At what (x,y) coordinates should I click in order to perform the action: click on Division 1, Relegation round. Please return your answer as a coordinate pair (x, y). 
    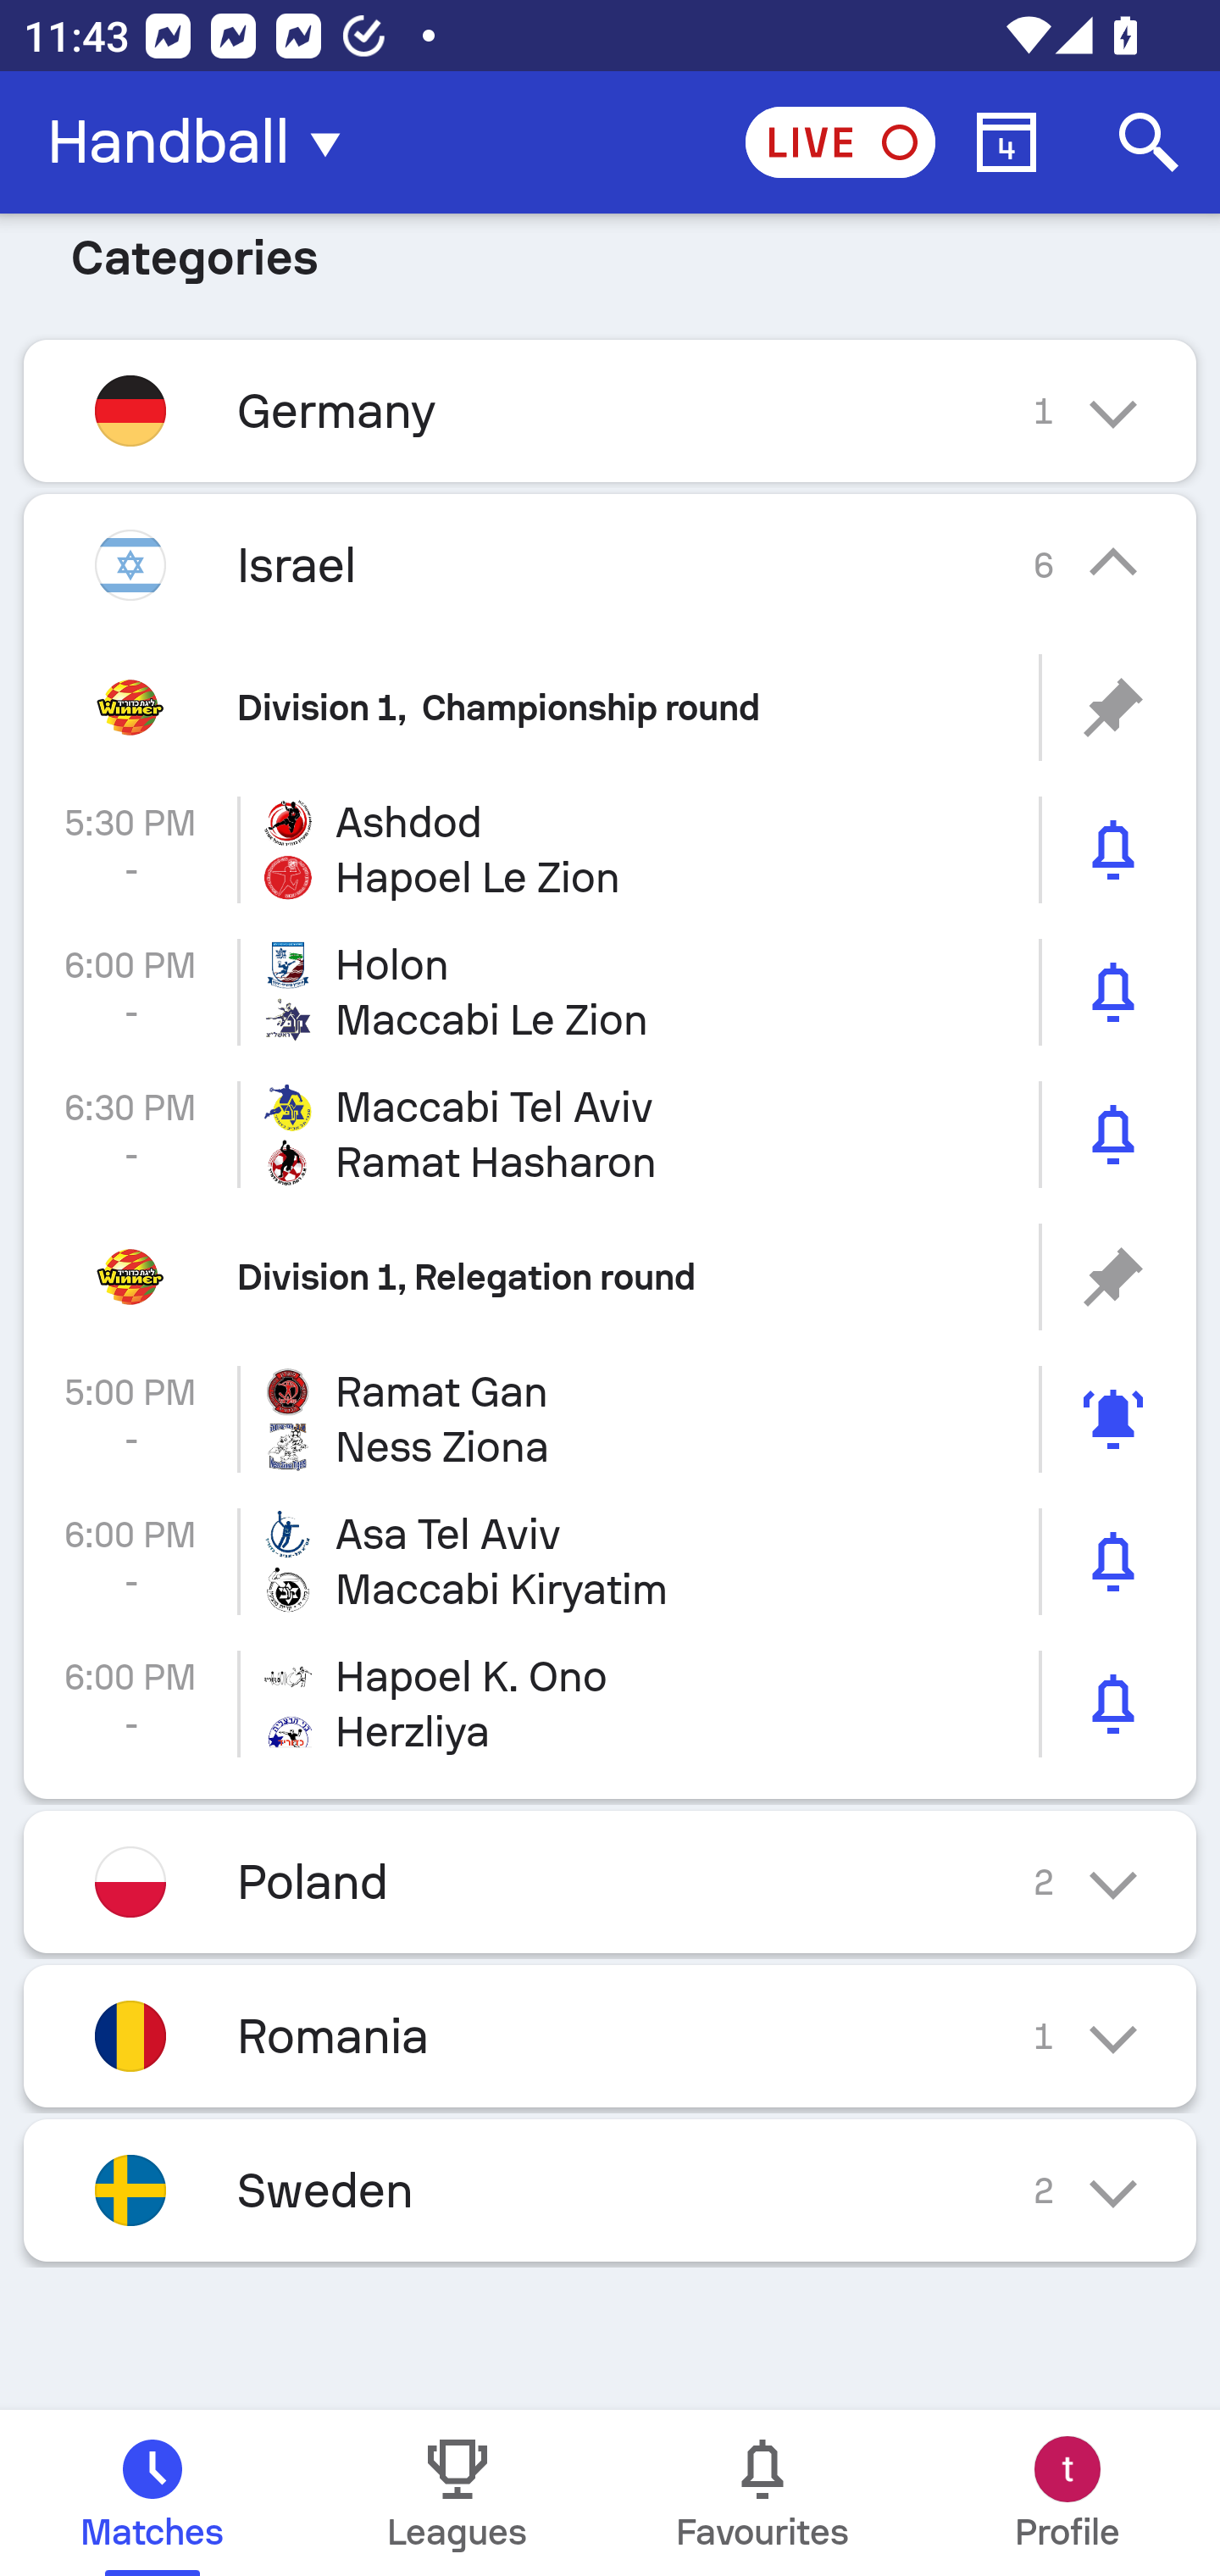
    Looking at the image, I should click on (610, 1276).